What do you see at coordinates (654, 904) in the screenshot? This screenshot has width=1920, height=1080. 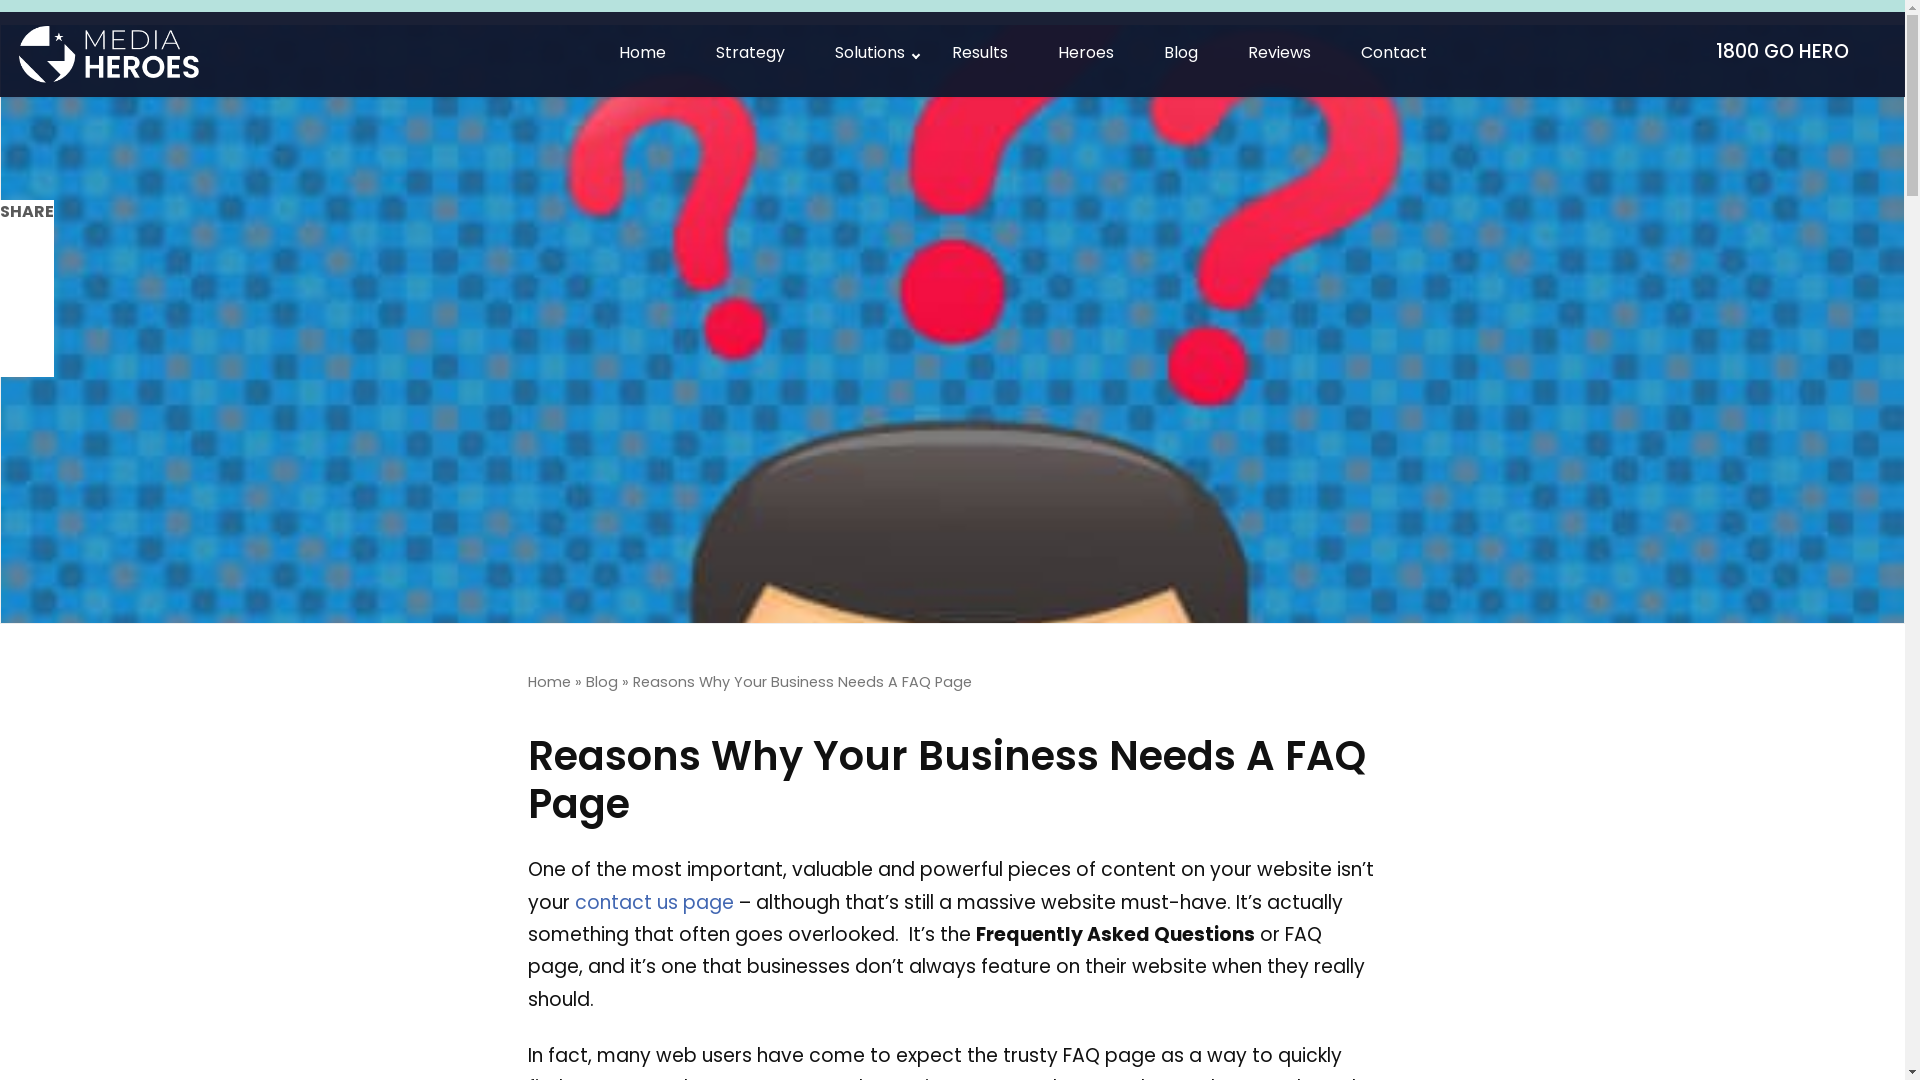 I see `contact us page` at bounding box center [654, 904].